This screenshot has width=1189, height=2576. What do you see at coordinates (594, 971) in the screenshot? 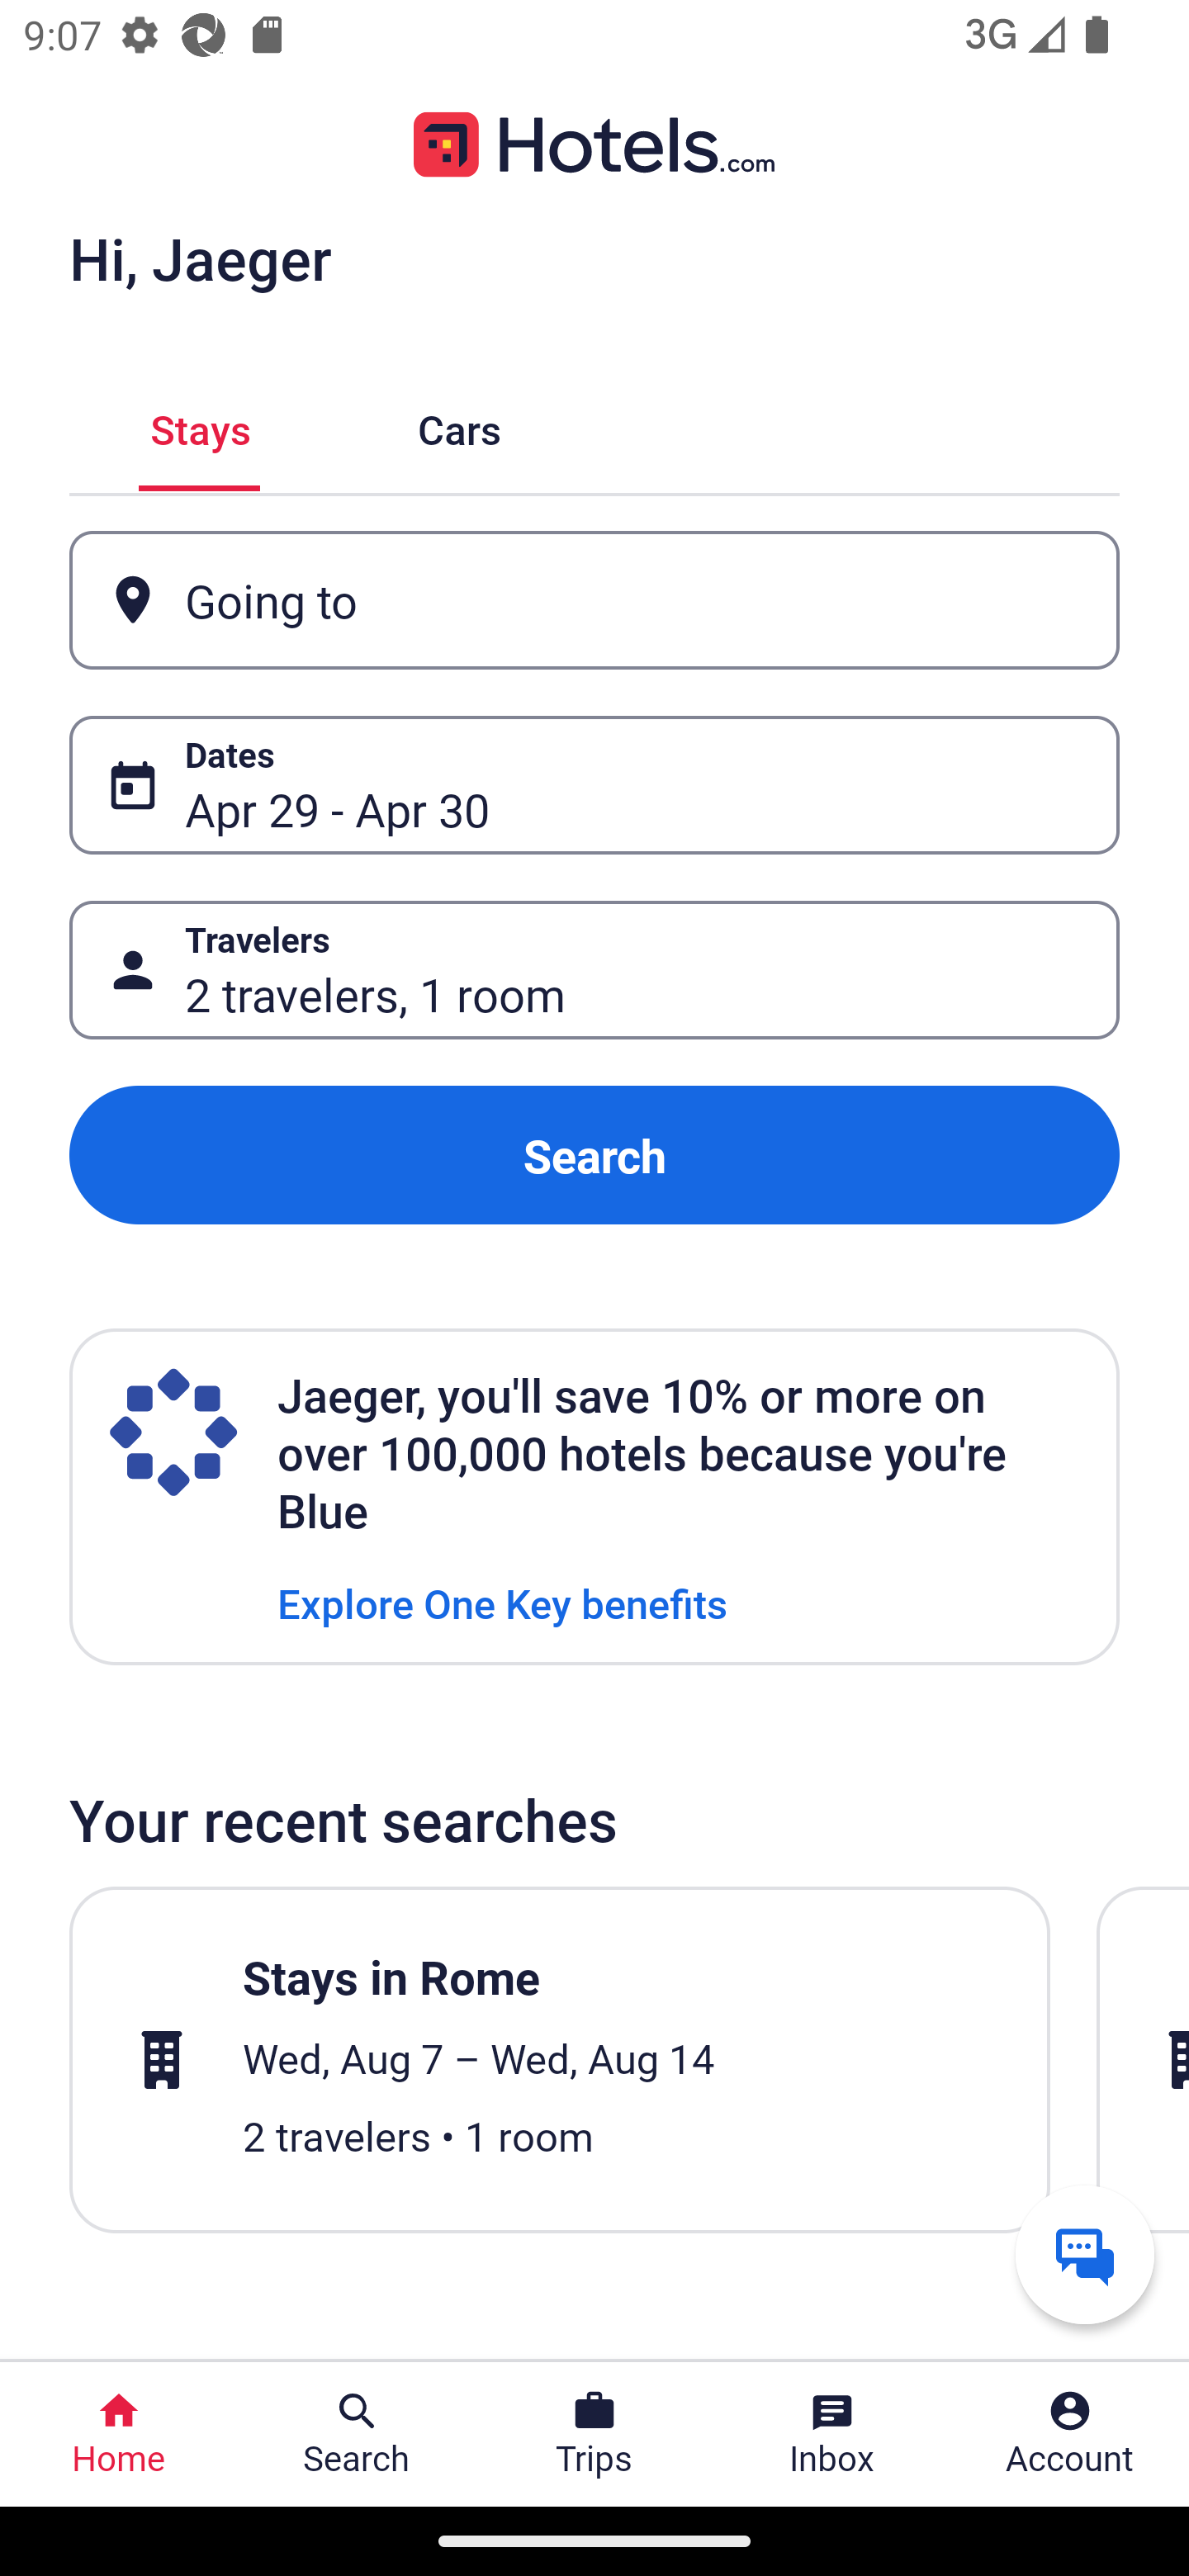
I see `Travelers Button 2 travelers, 1 room` at bounding box center [594, 971].